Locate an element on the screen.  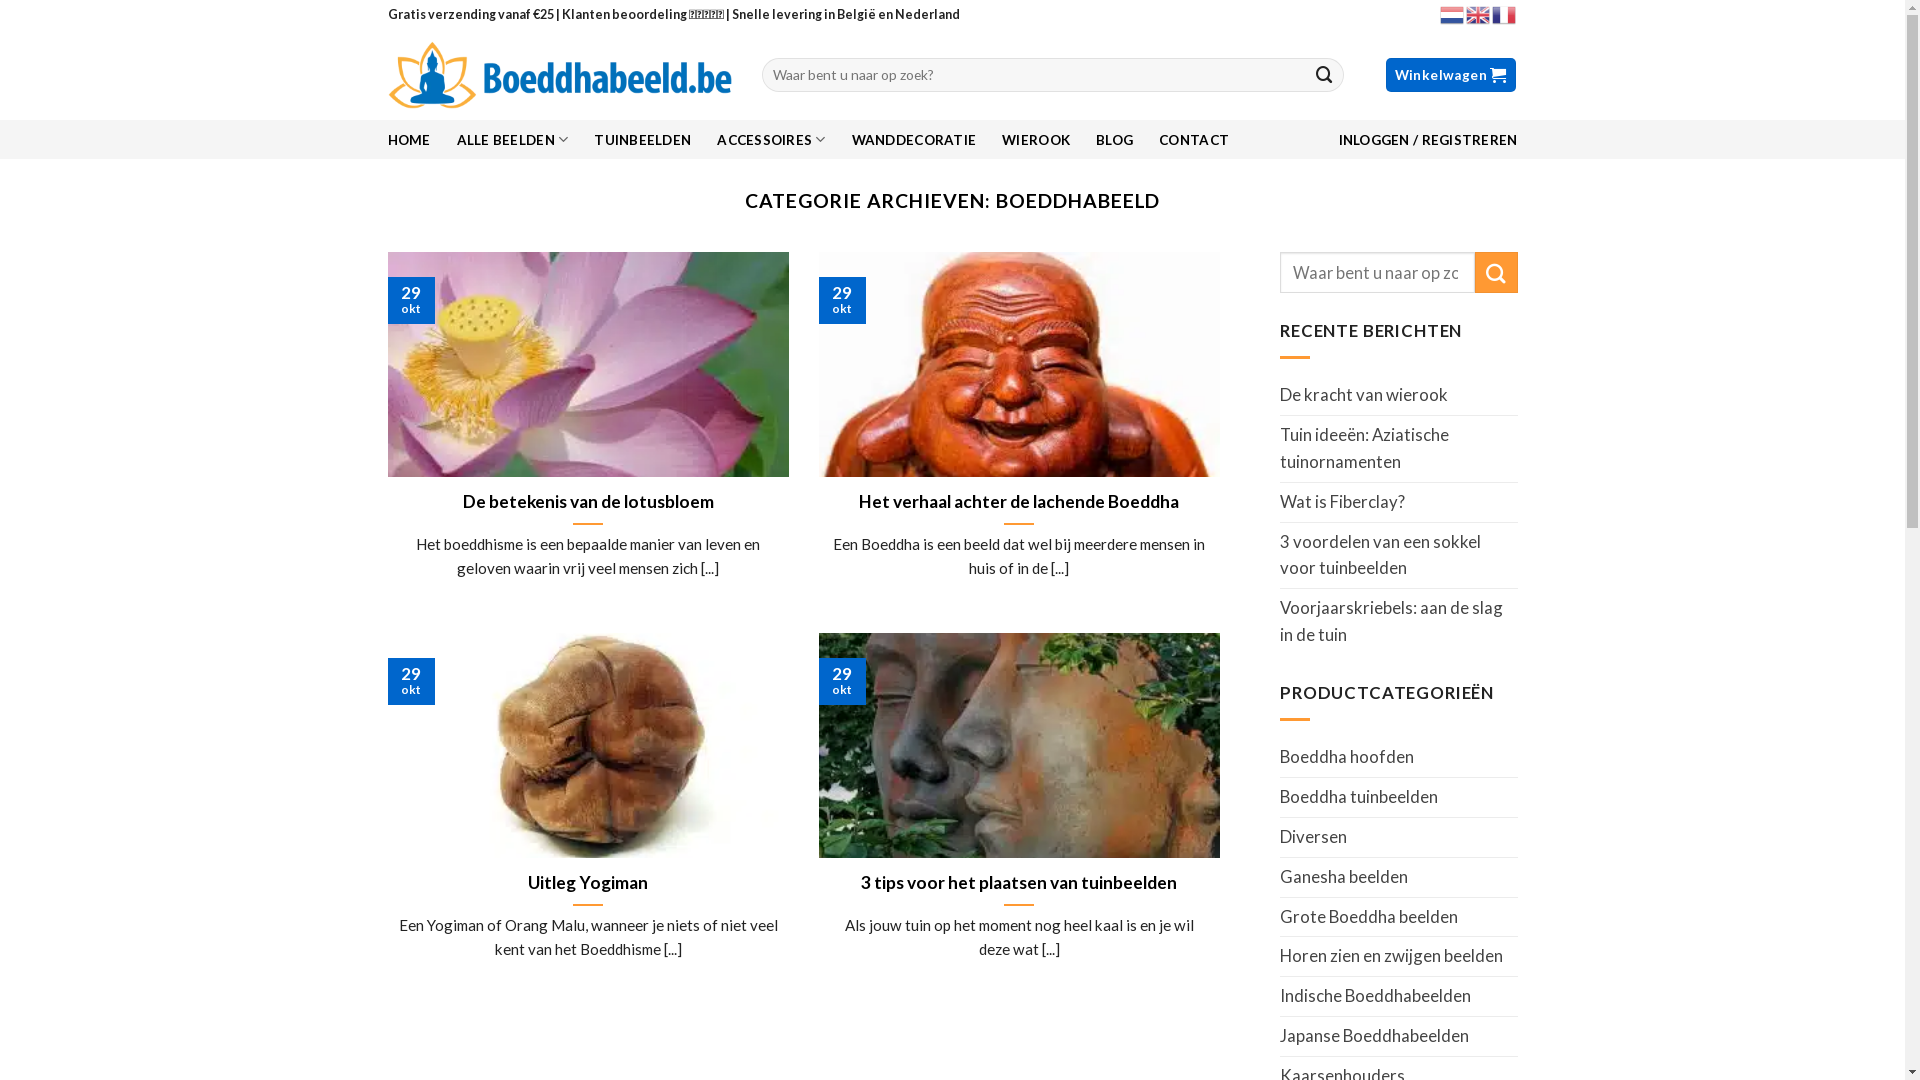
ACCESSOIRES is located at coordinates (771, 140).